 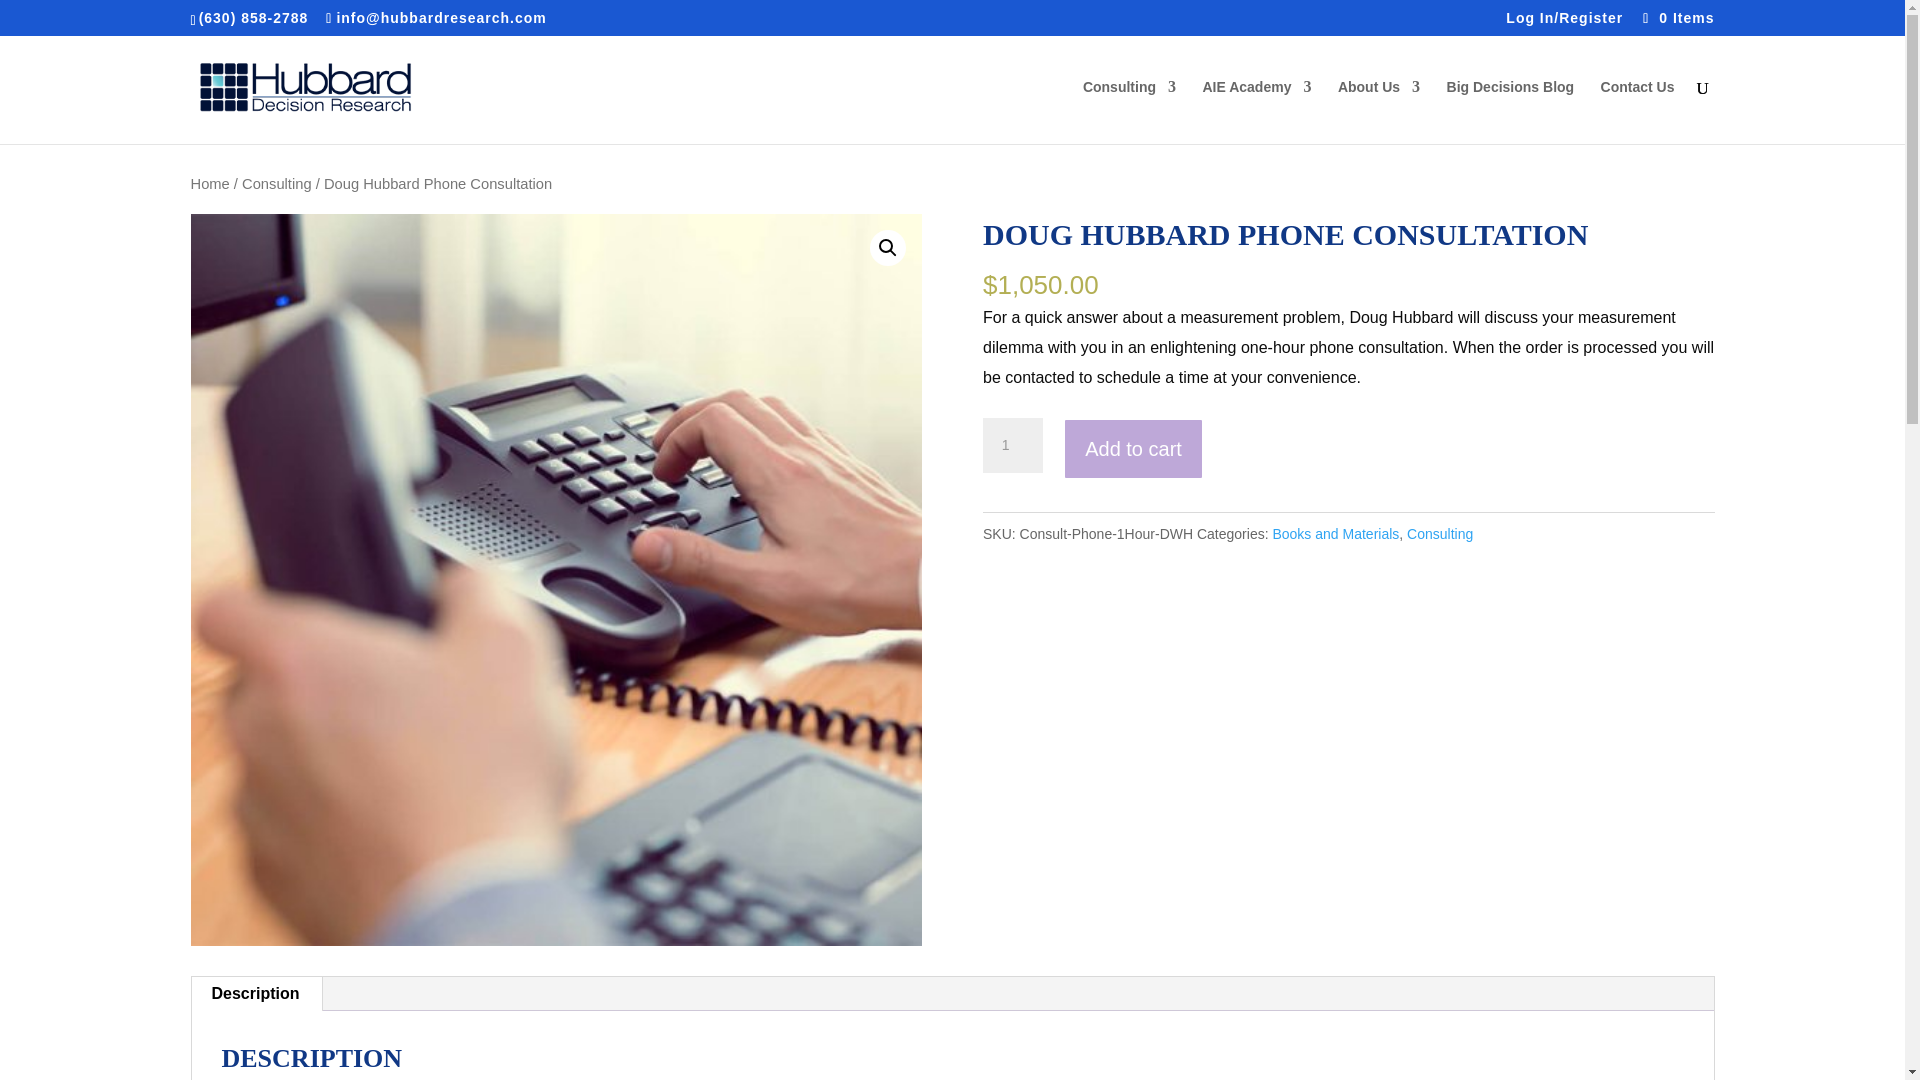 I want to click on Big Decisions Blog, so click(x=1510, y=111).